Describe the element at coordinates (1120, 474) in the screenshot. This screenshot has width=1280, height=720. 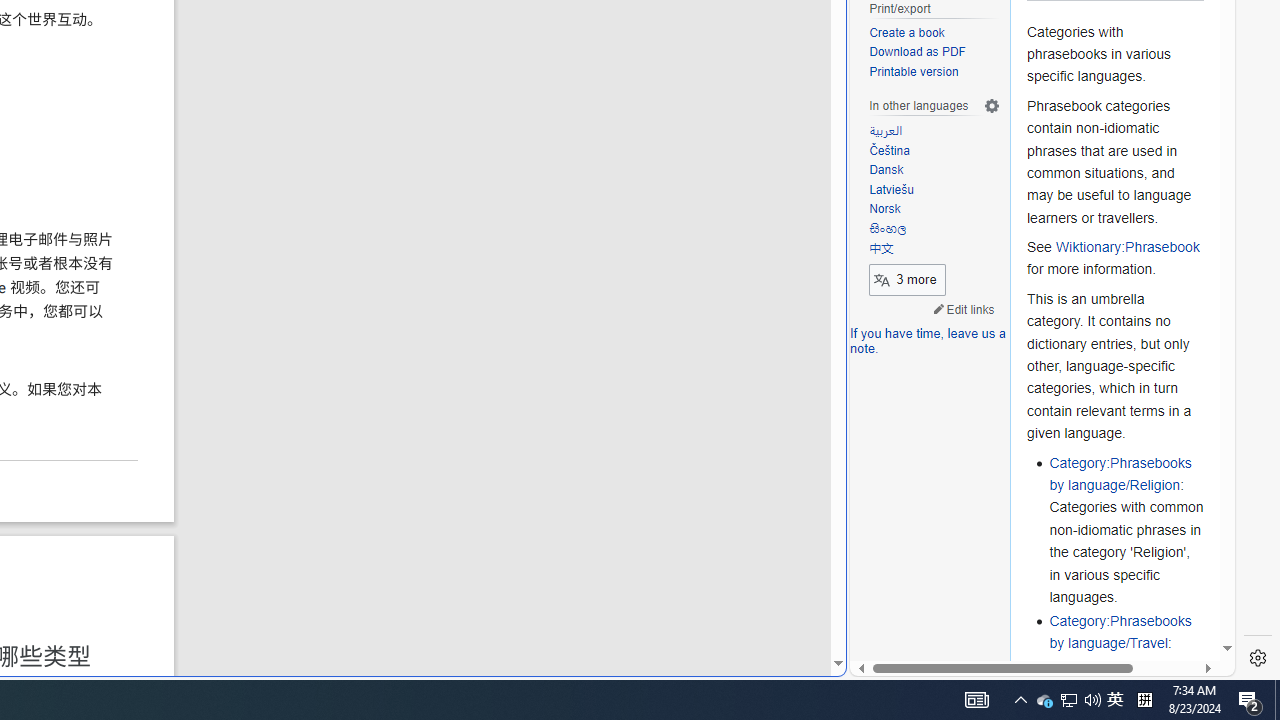
I see `Category:Phrasebooks by language/Religion` at that location.